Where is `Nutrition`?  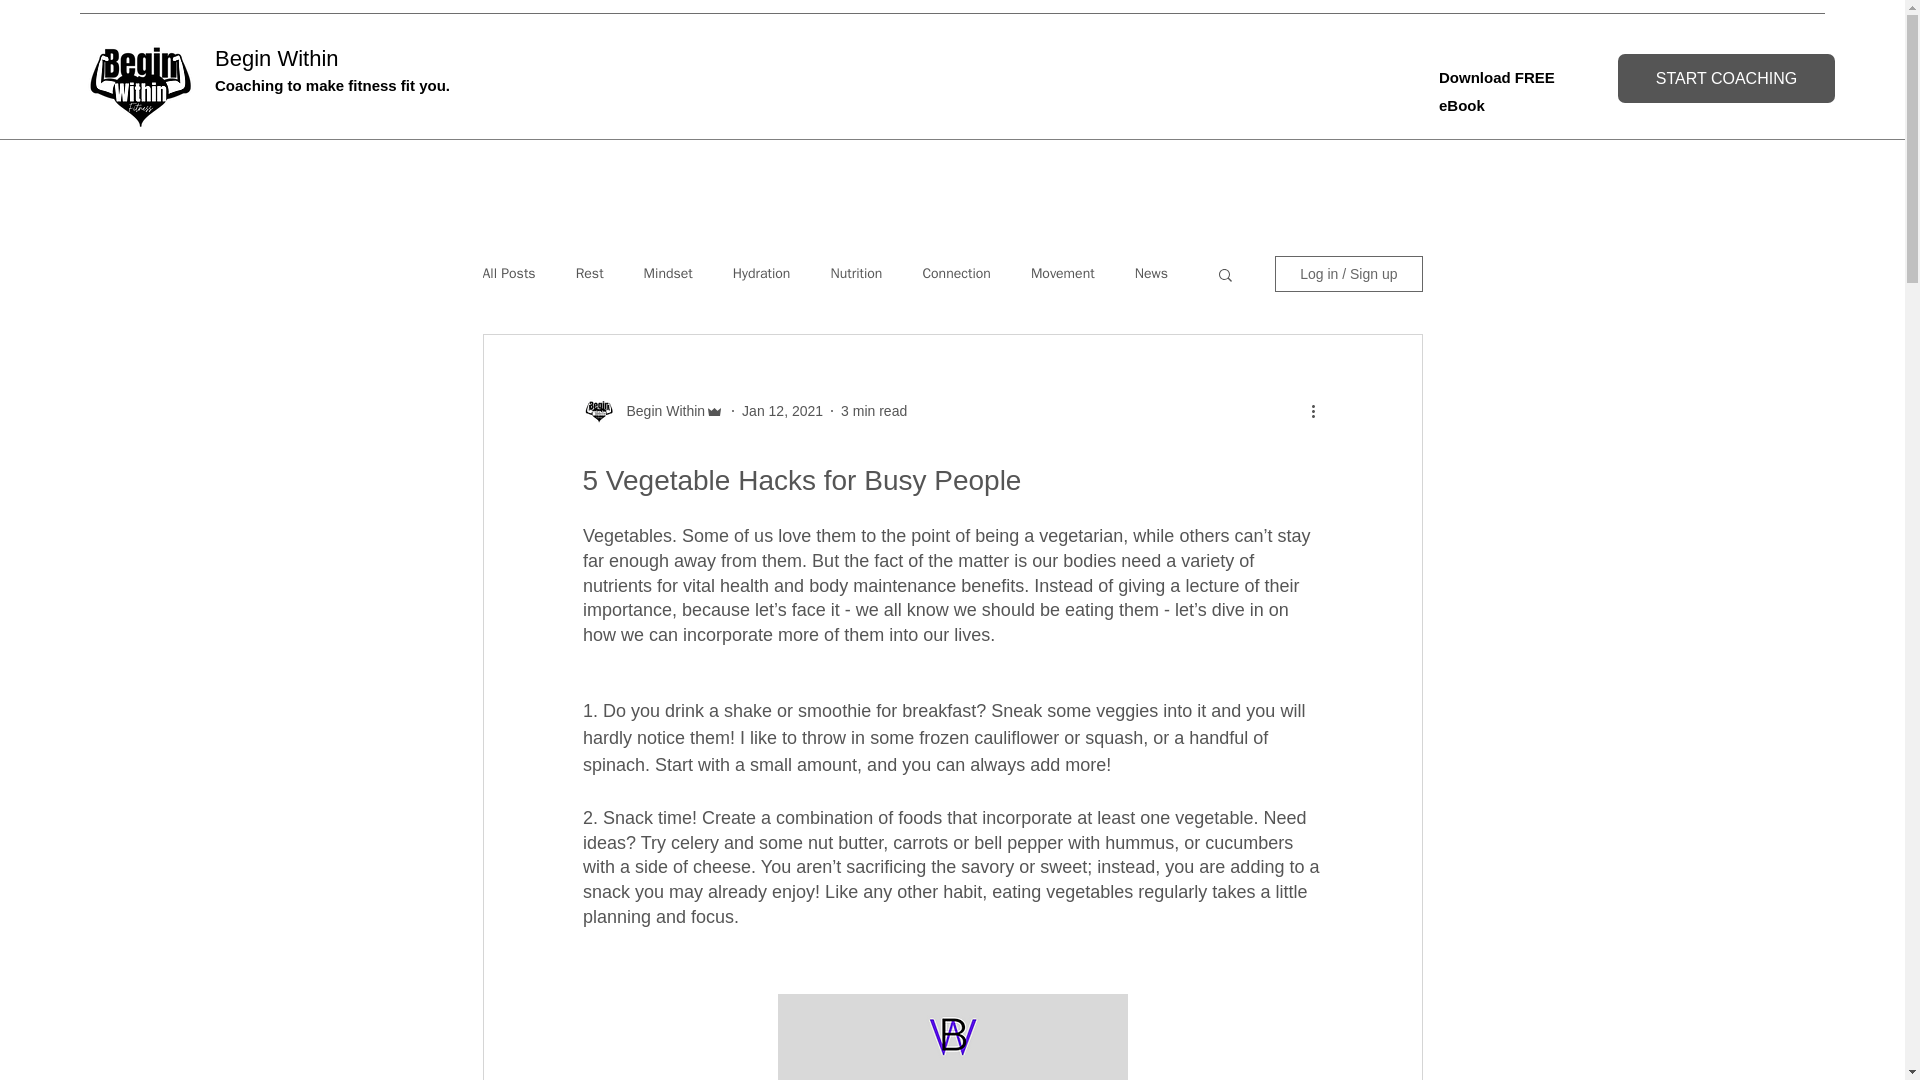
Nutrition is located at coordinates (855, 273).